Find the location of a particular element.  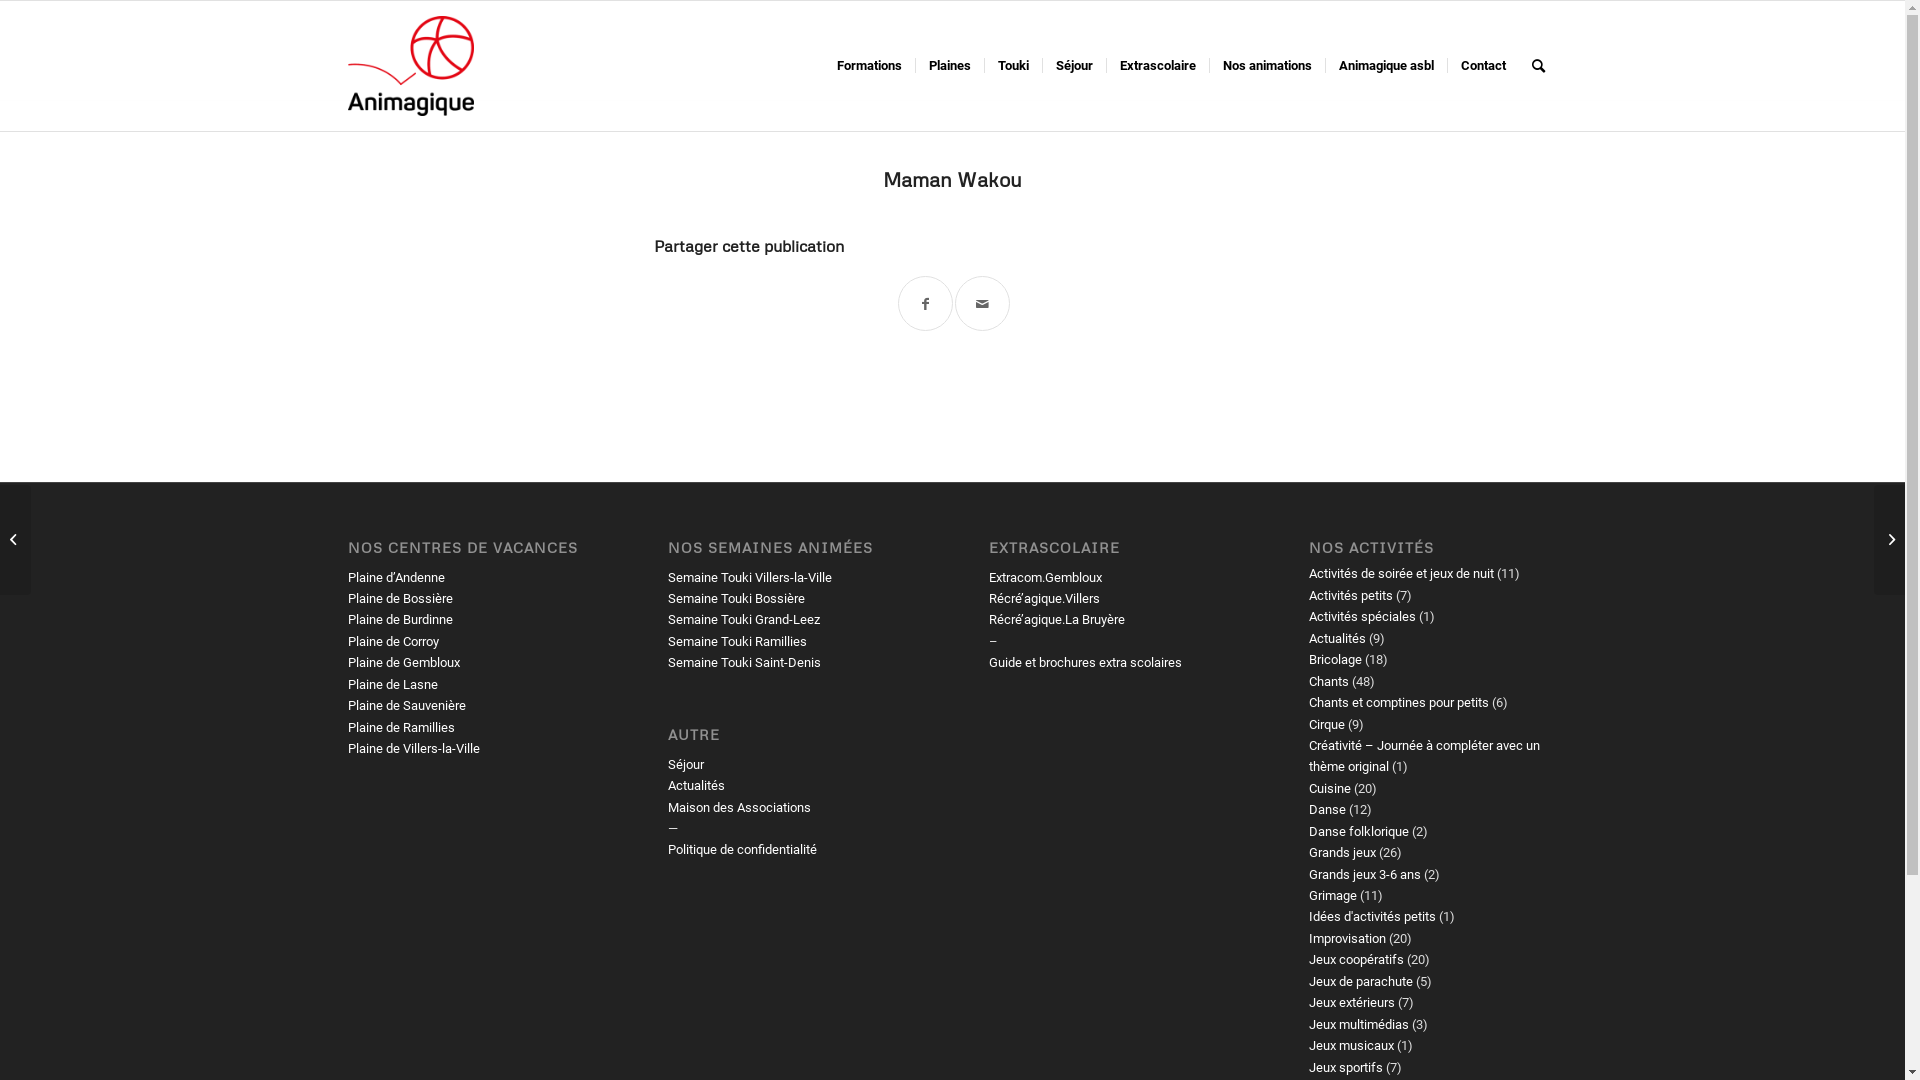

Bricolage is located at coordinates (1336, 660).